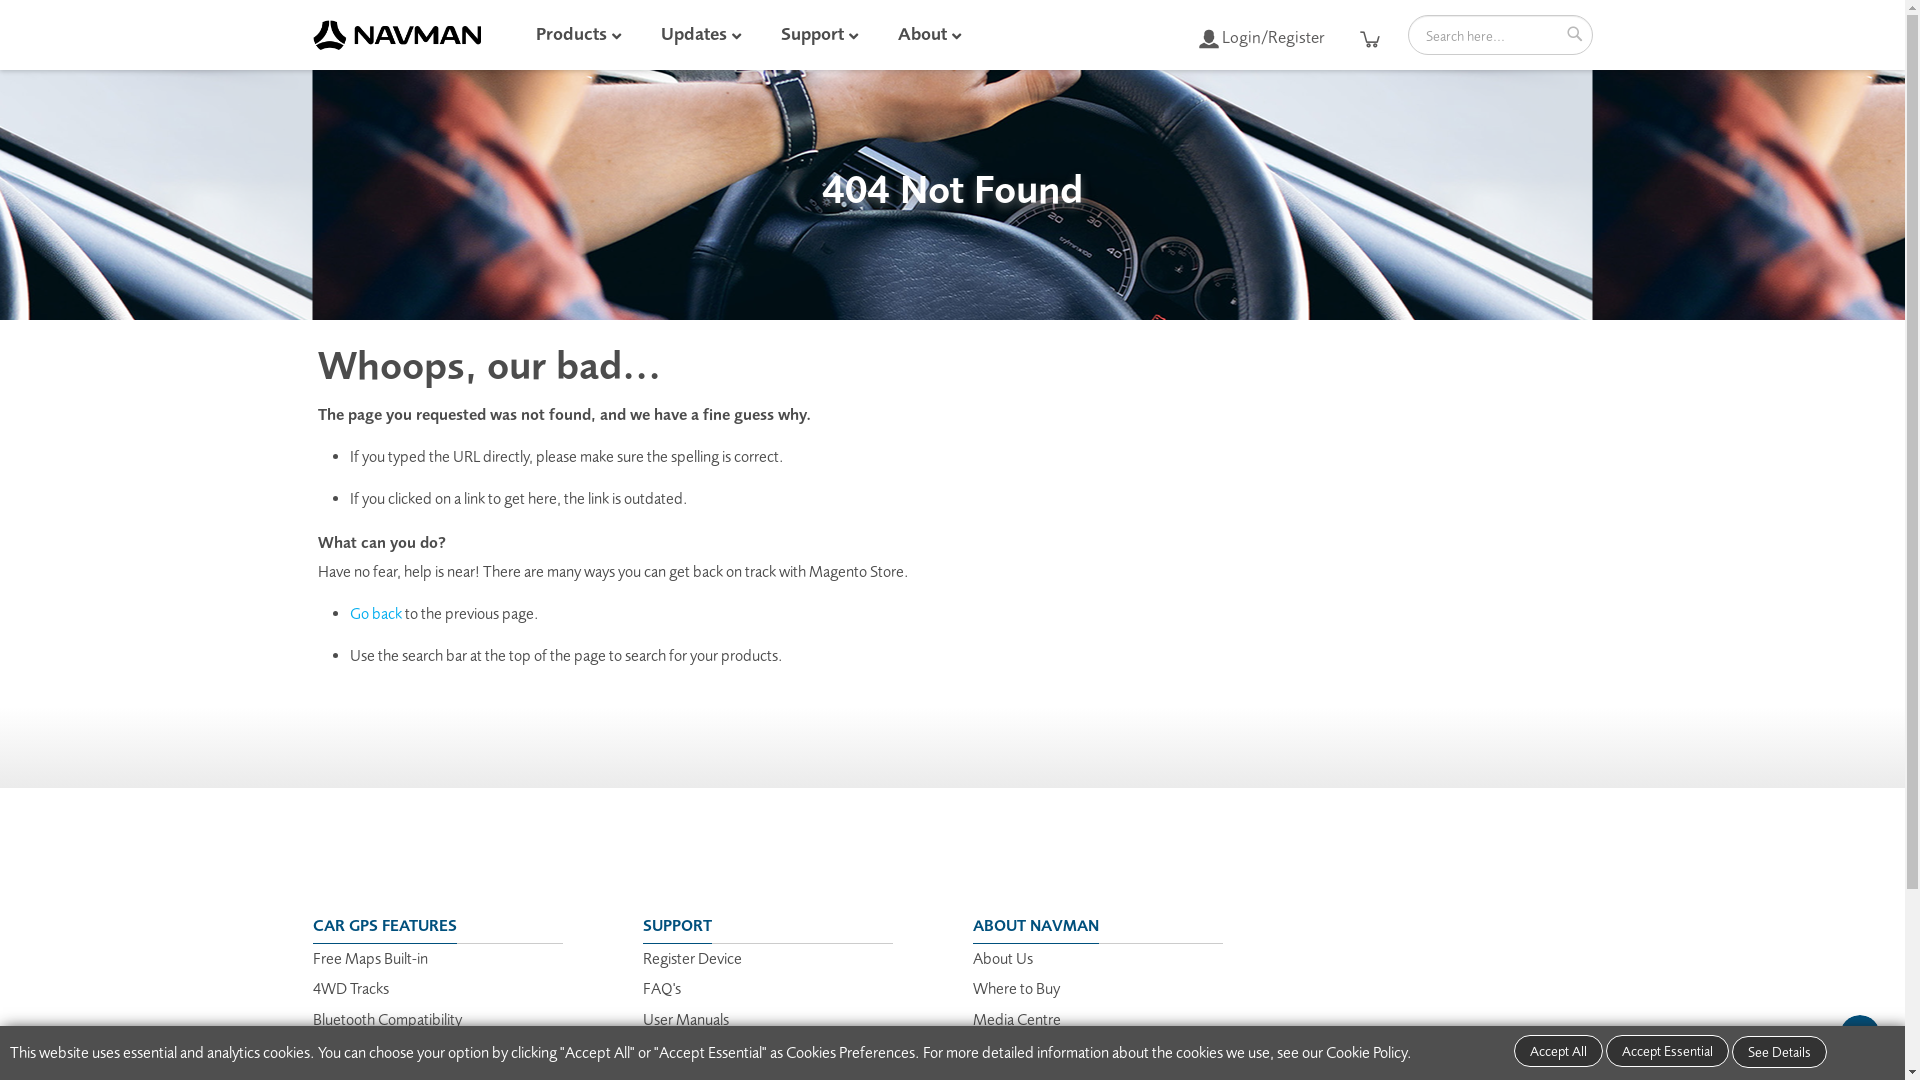 The image size is (1920, 1080). I want to click on Free Maps Built-in, so click(370, 958).